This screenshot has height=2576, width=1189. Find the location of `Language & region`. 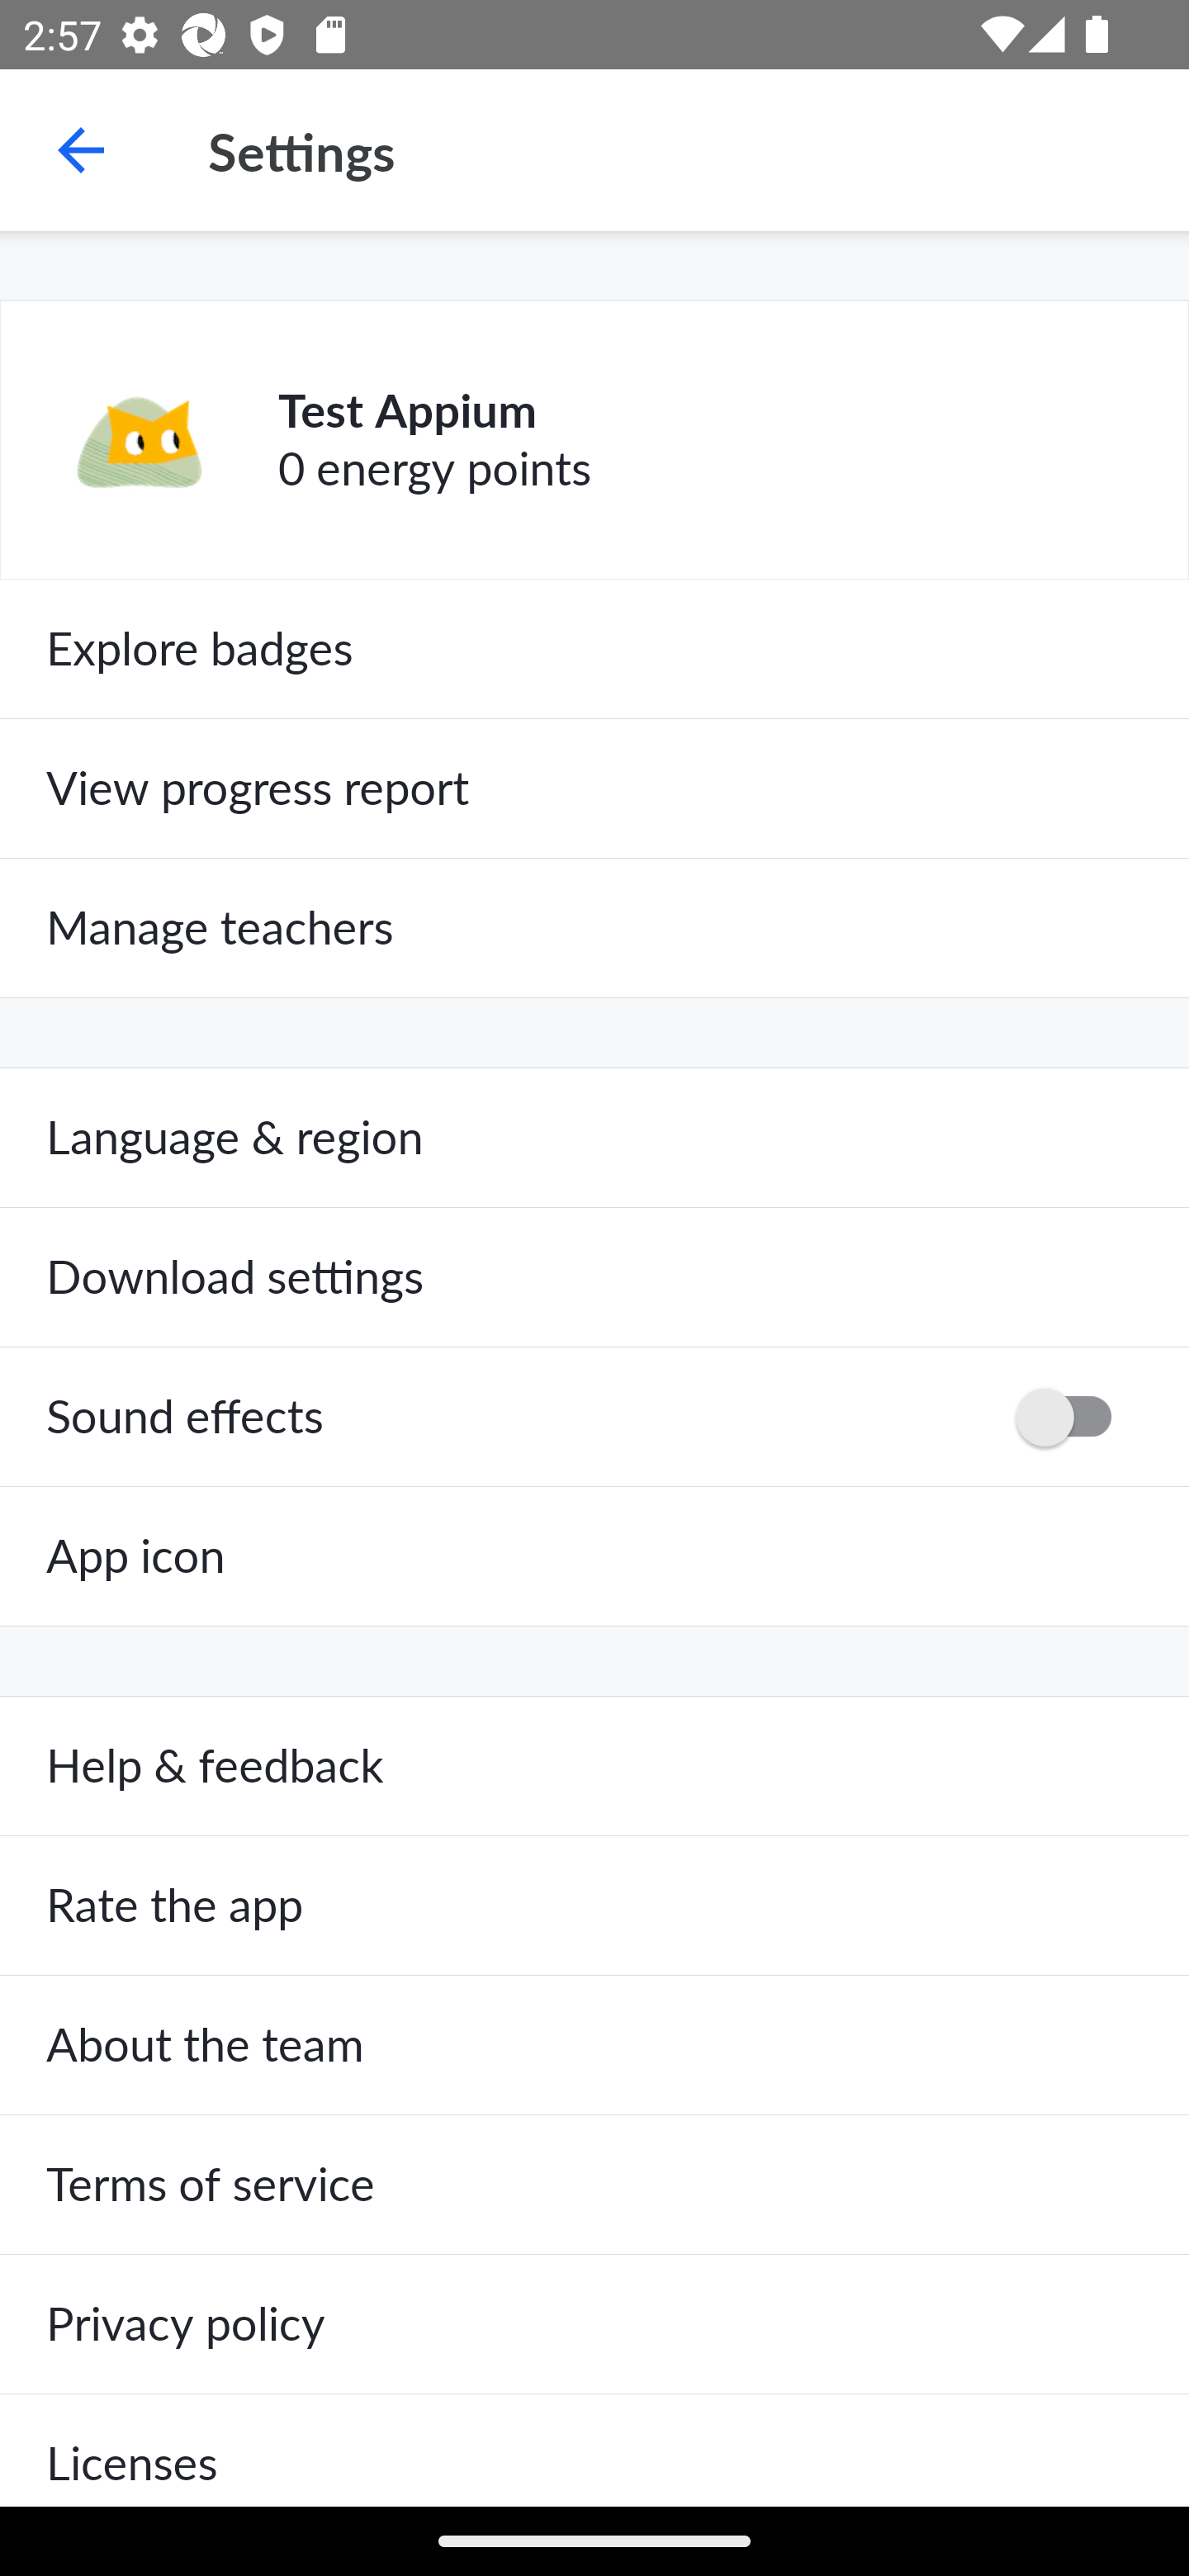

Language & region is located at coordinates (594, 1138).